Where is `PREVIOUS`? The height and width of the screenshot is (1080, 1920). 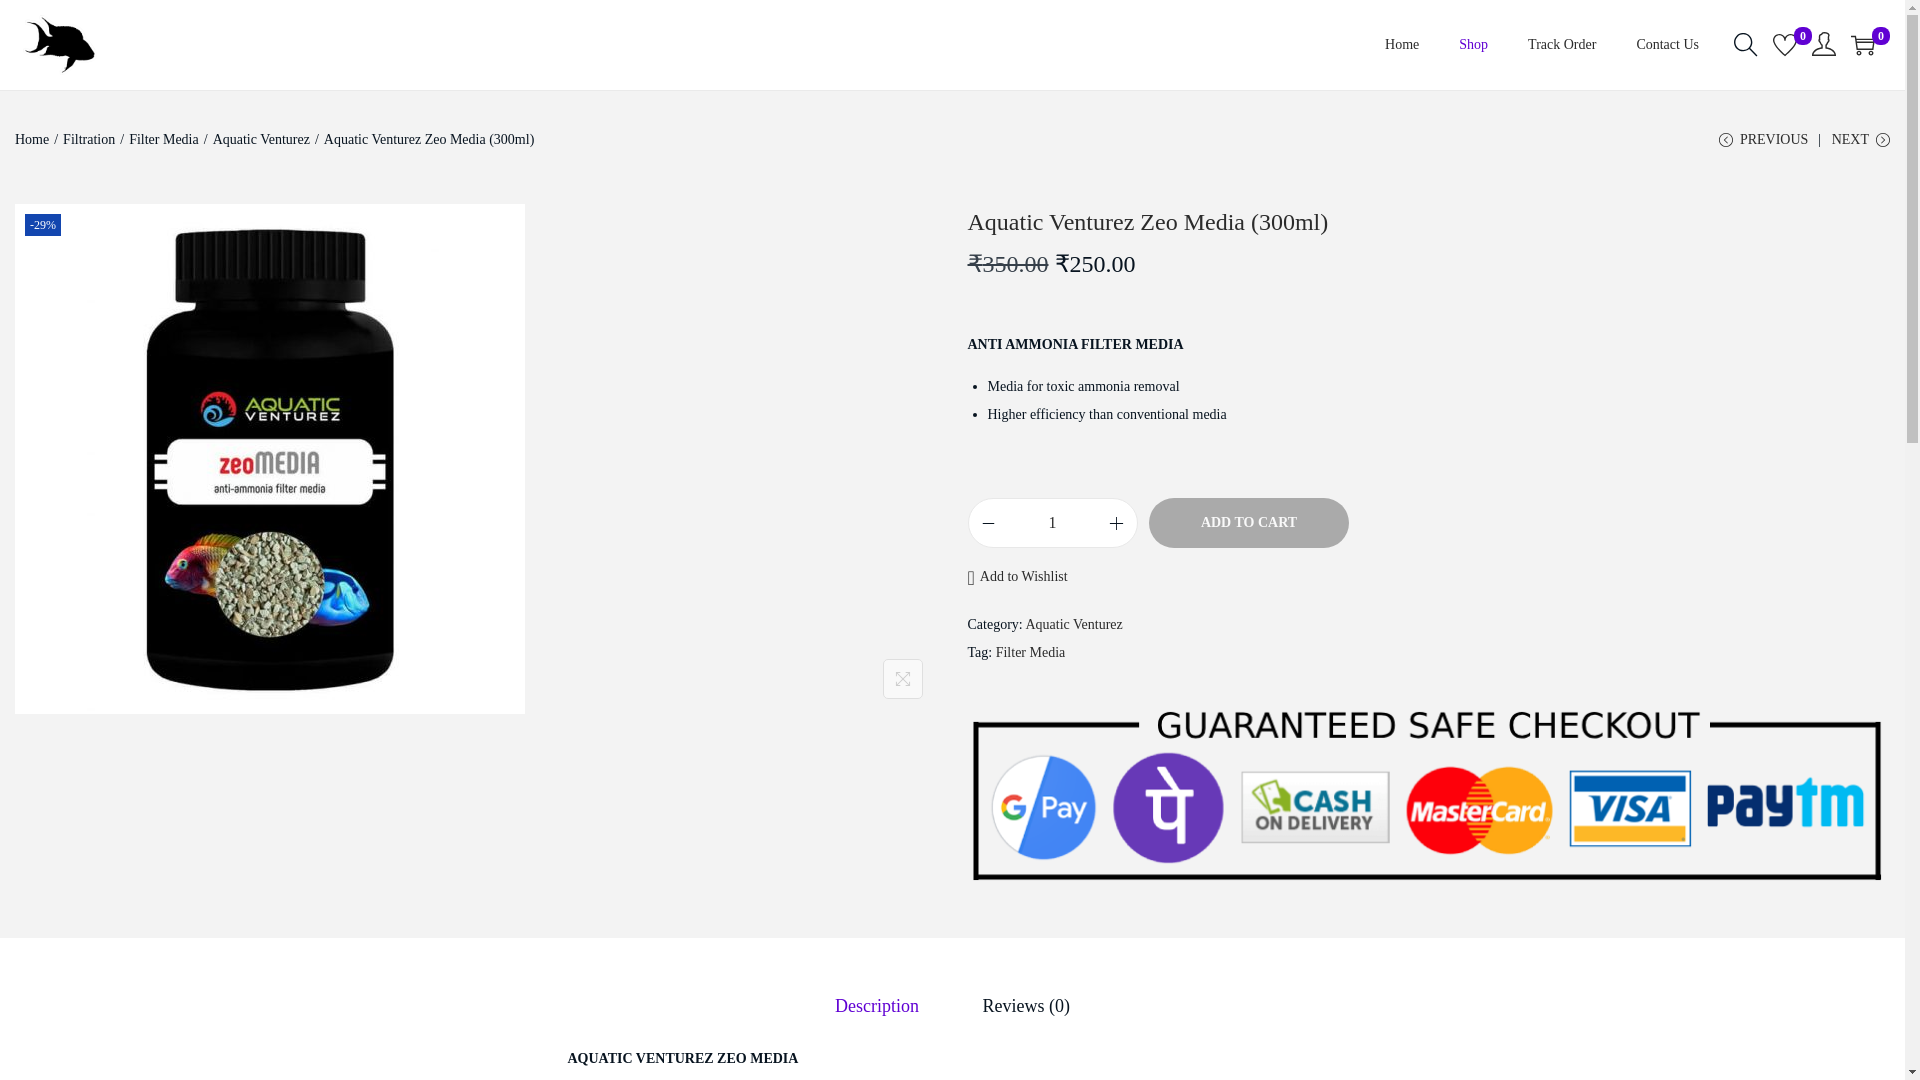
PREVIOUS is located at coordinates (1763, 147).